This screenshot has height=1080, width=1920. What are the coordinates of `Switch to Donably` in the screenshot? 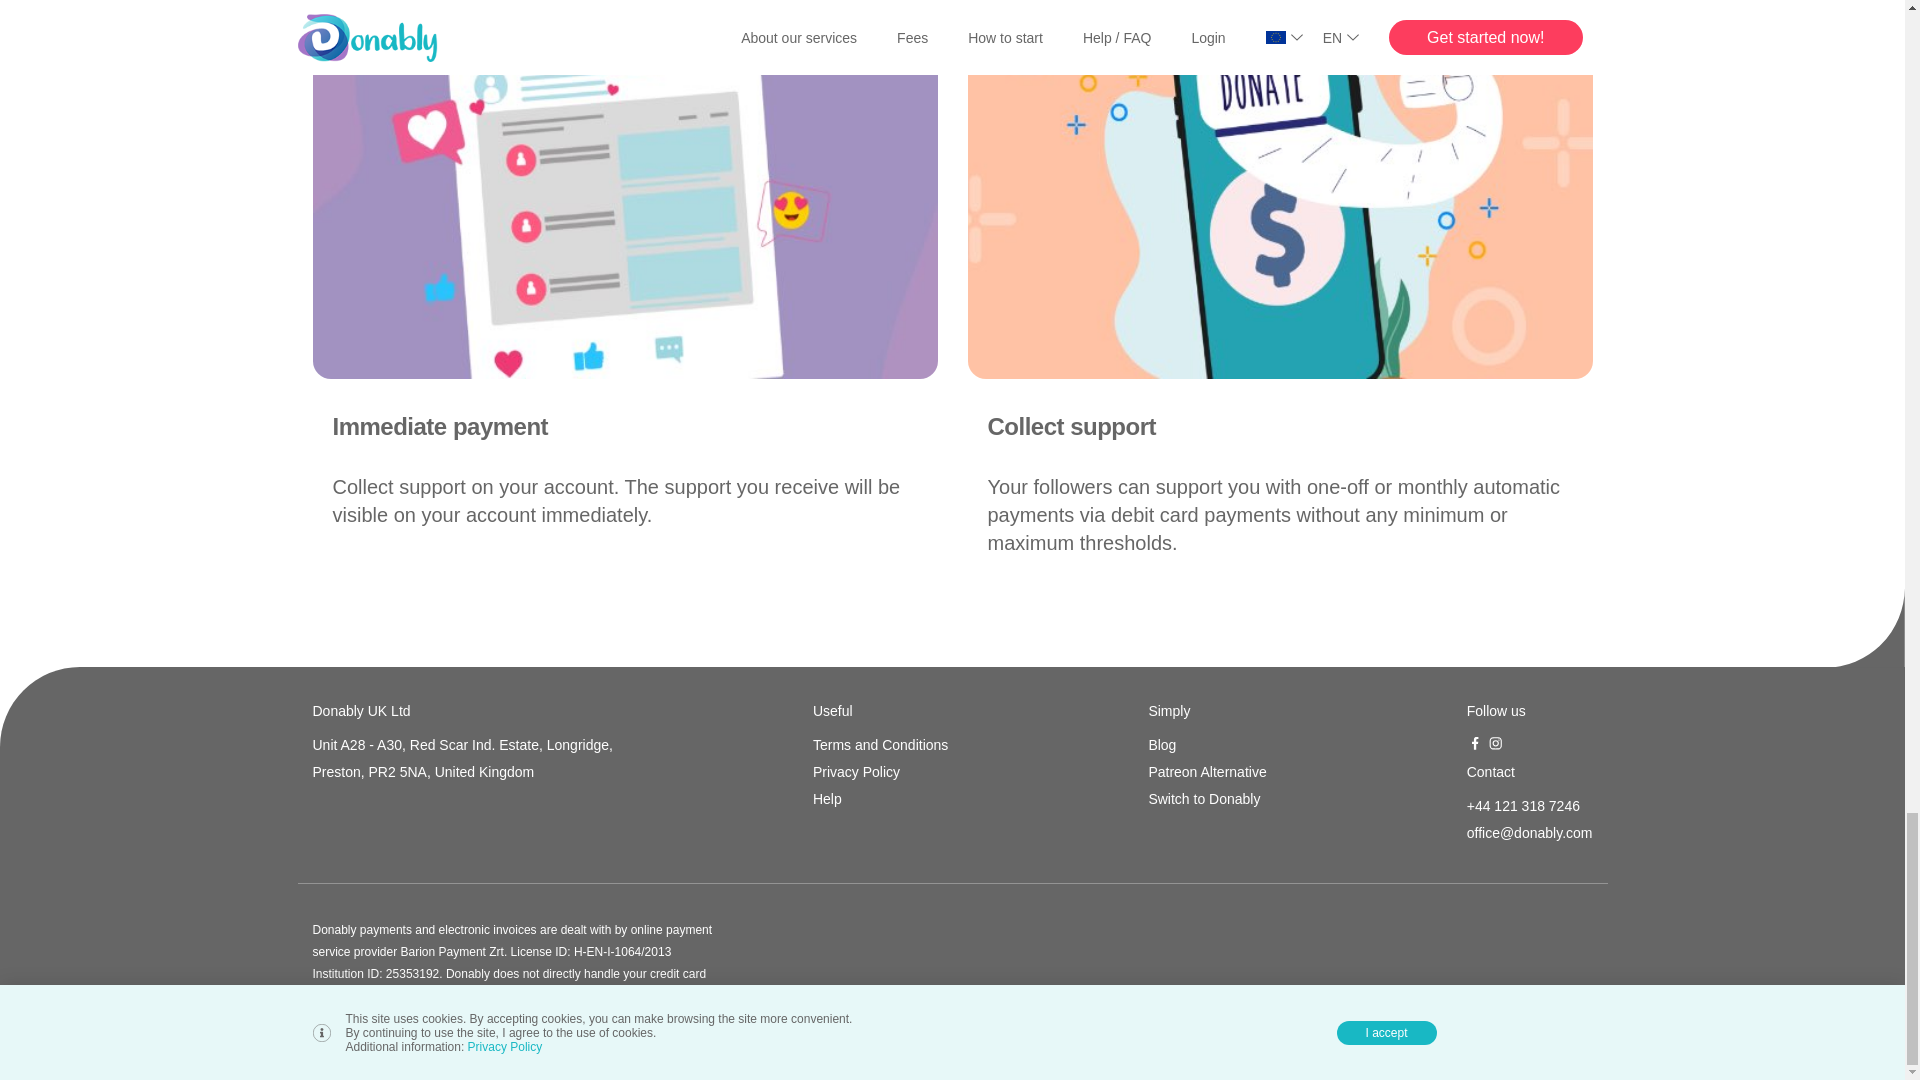 It's located at (1206, 799).